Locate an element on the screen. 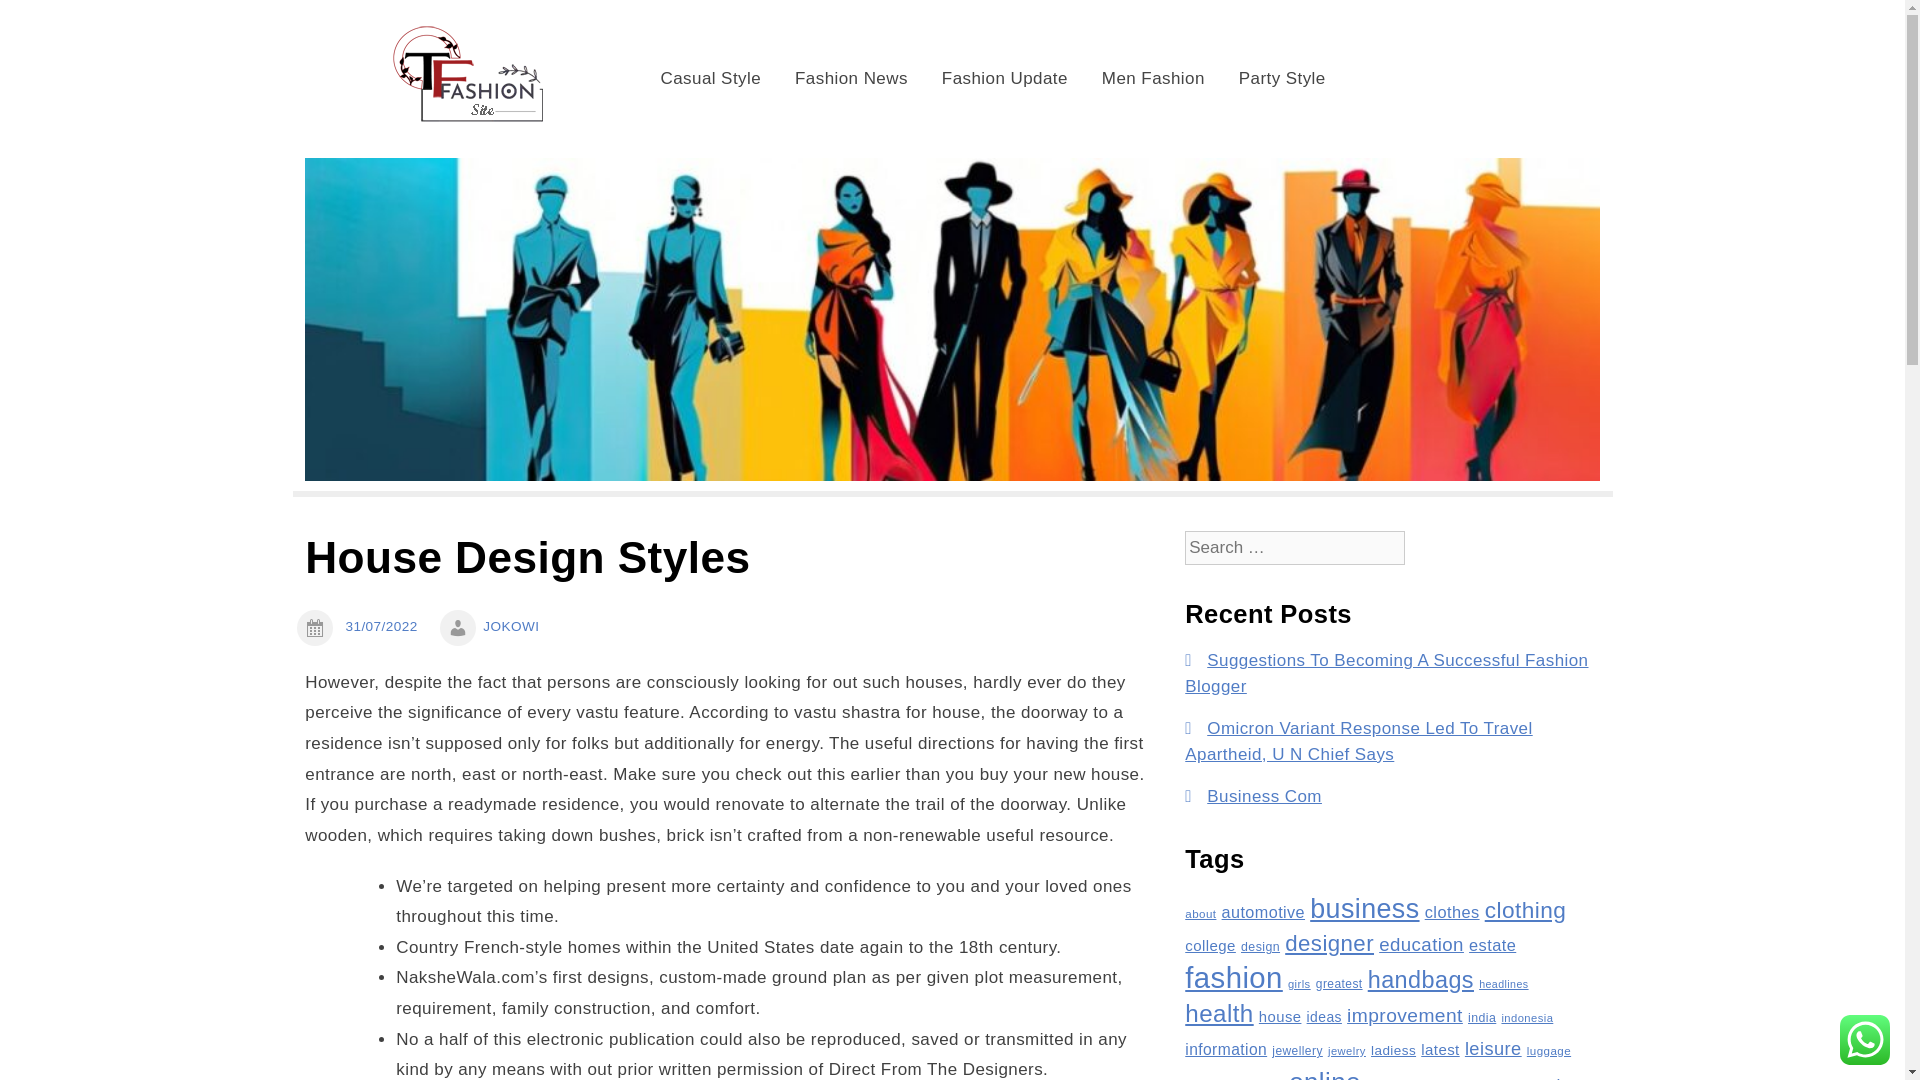  clothes is located at coordinates (1452, 912).